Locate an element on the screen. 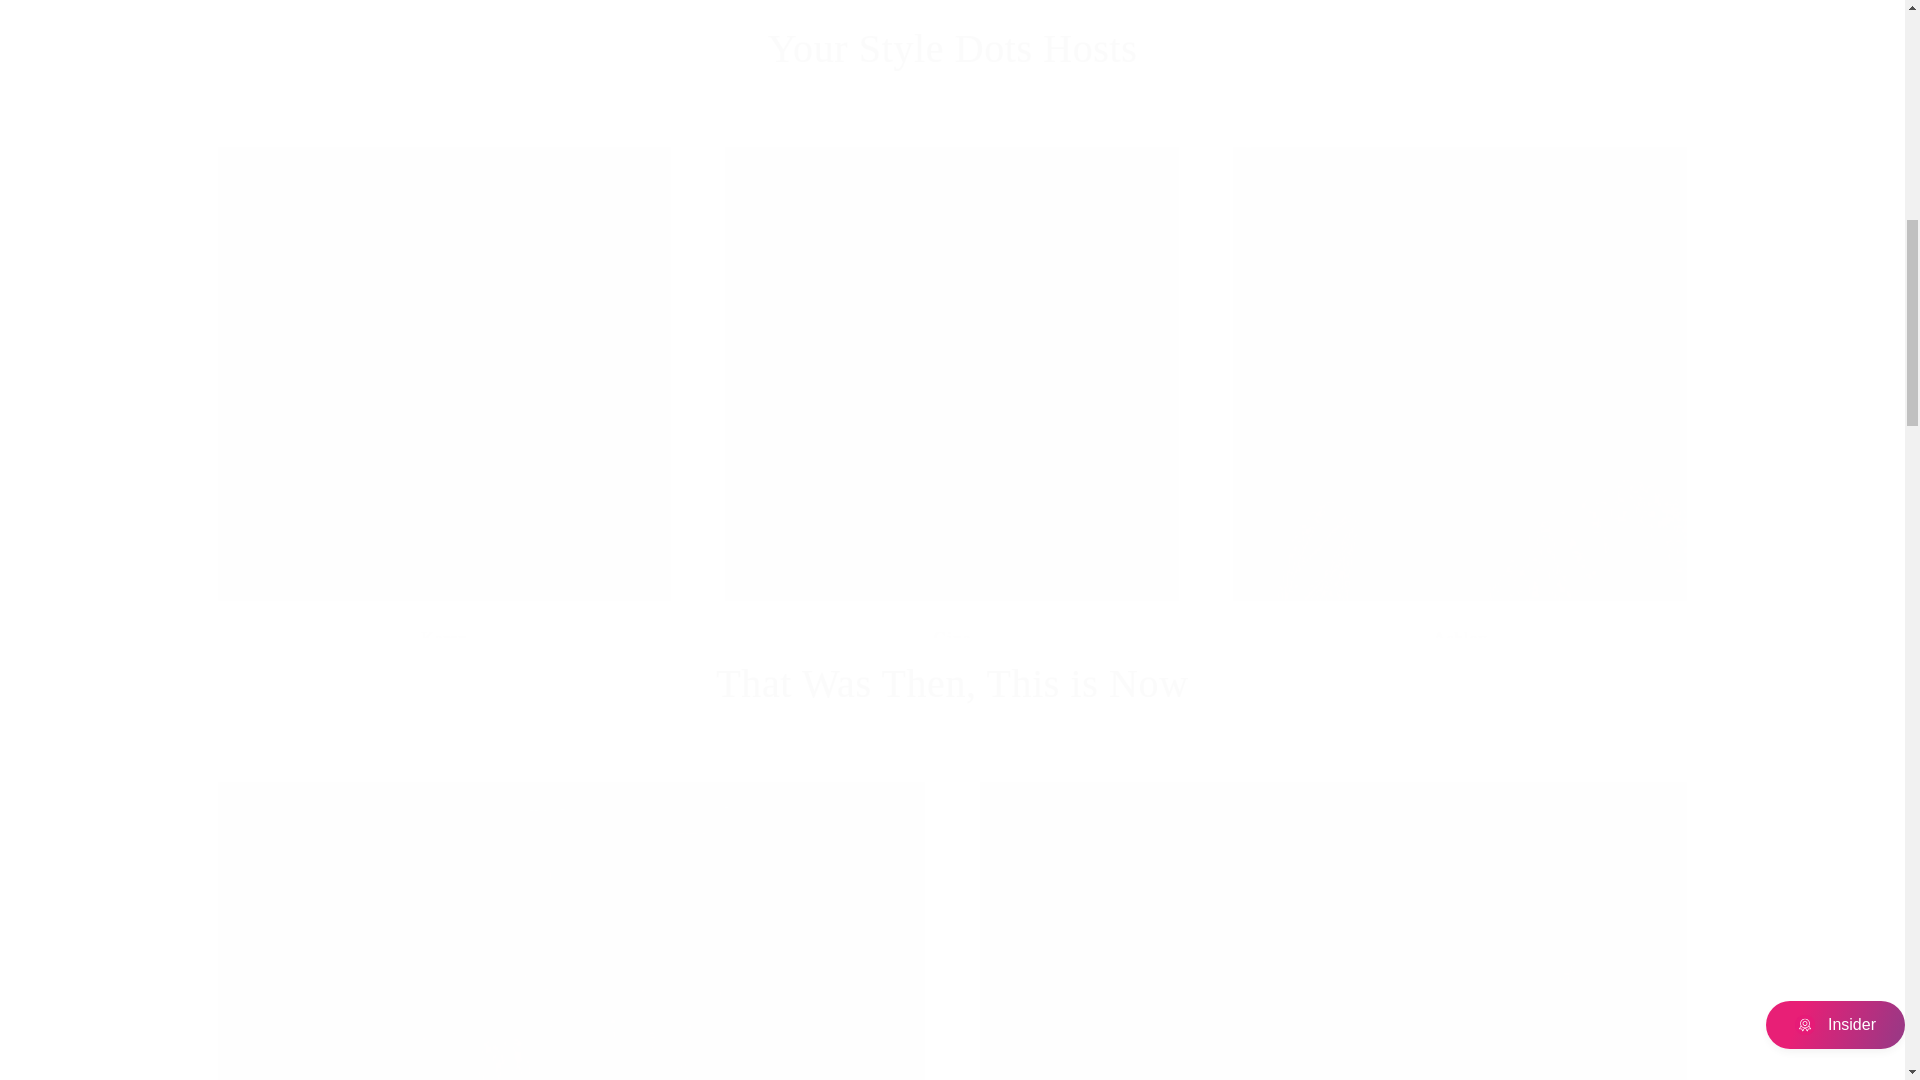 The image size is (1920, 1080). Your Style Dots Hosts is located at coordinates (1332, 930).